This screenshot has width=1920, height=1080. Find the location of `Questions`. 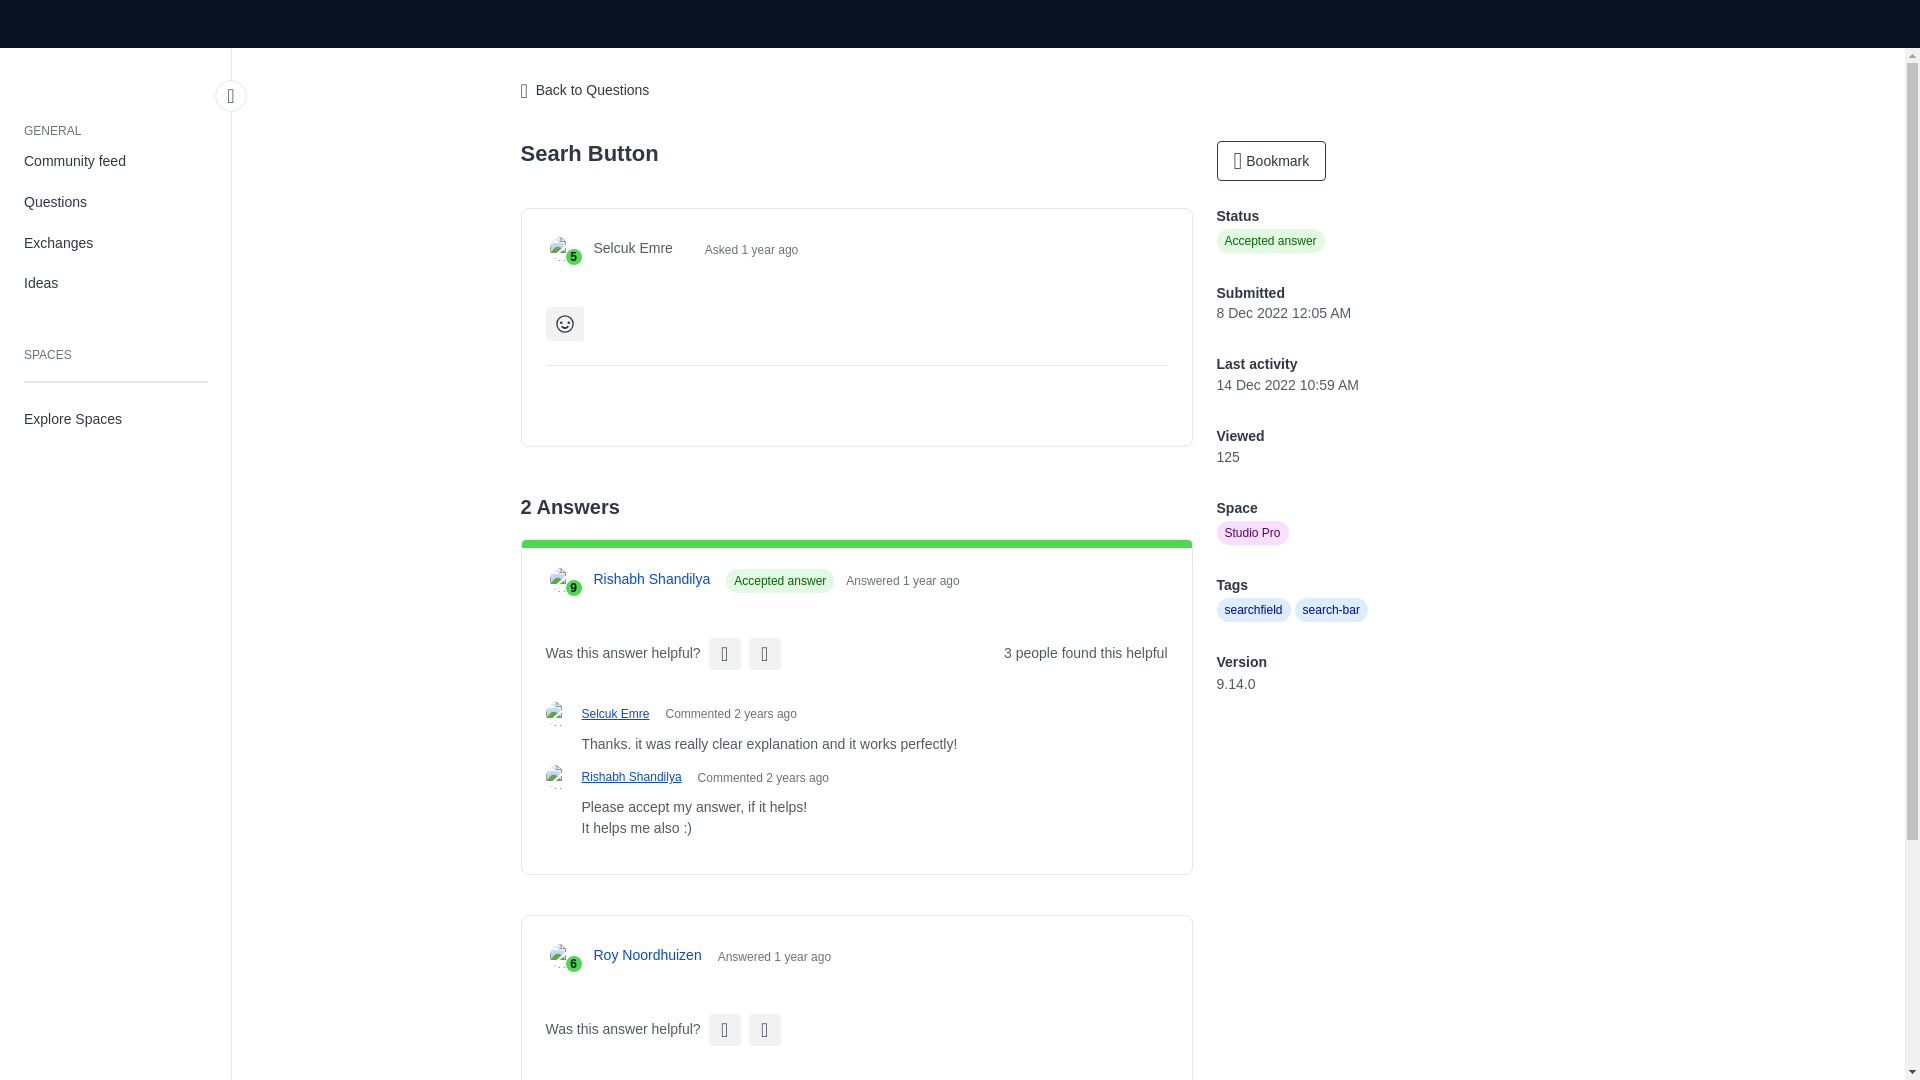

Questions is located at coordinates (116, 202).